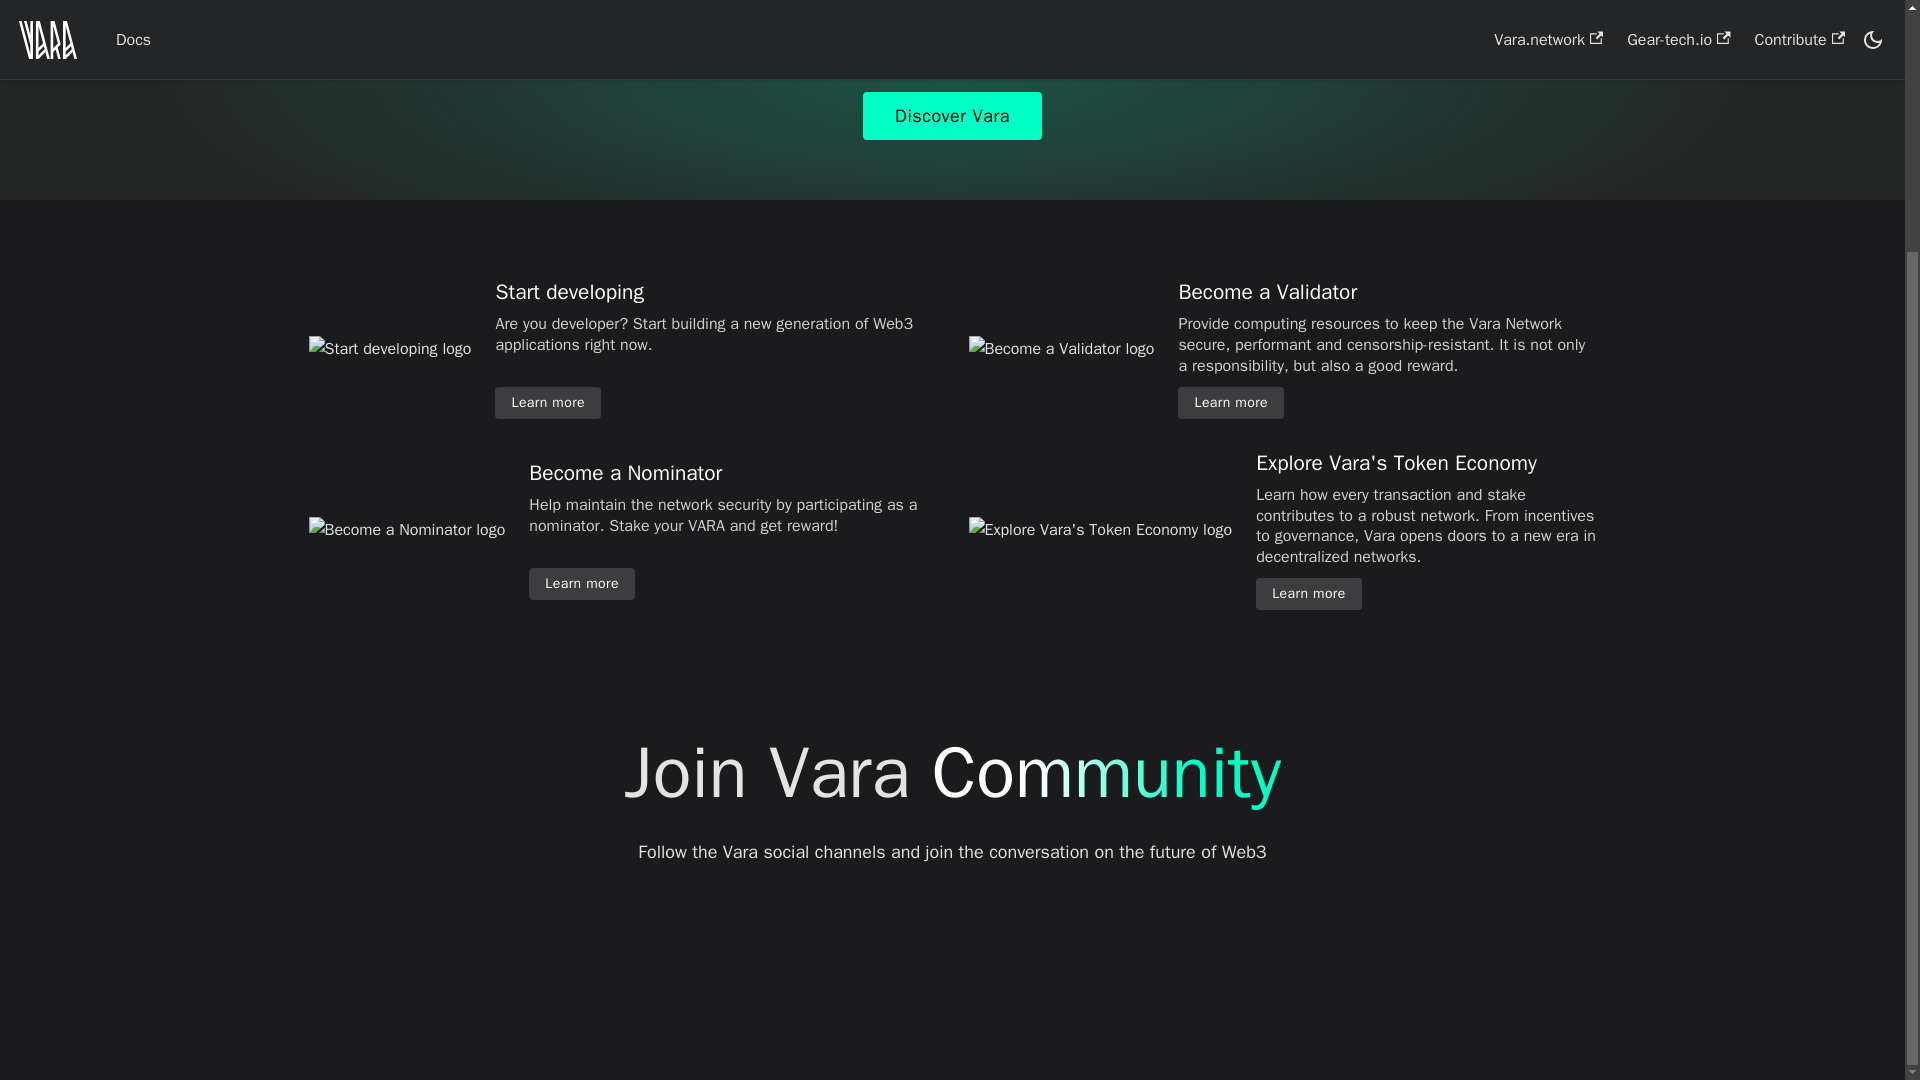 Image resolution: width=1920 pixels, height=1080 pixels. Describe the element at coordinates (582, 584) in the screenshot. I see `Learn more` at that location.